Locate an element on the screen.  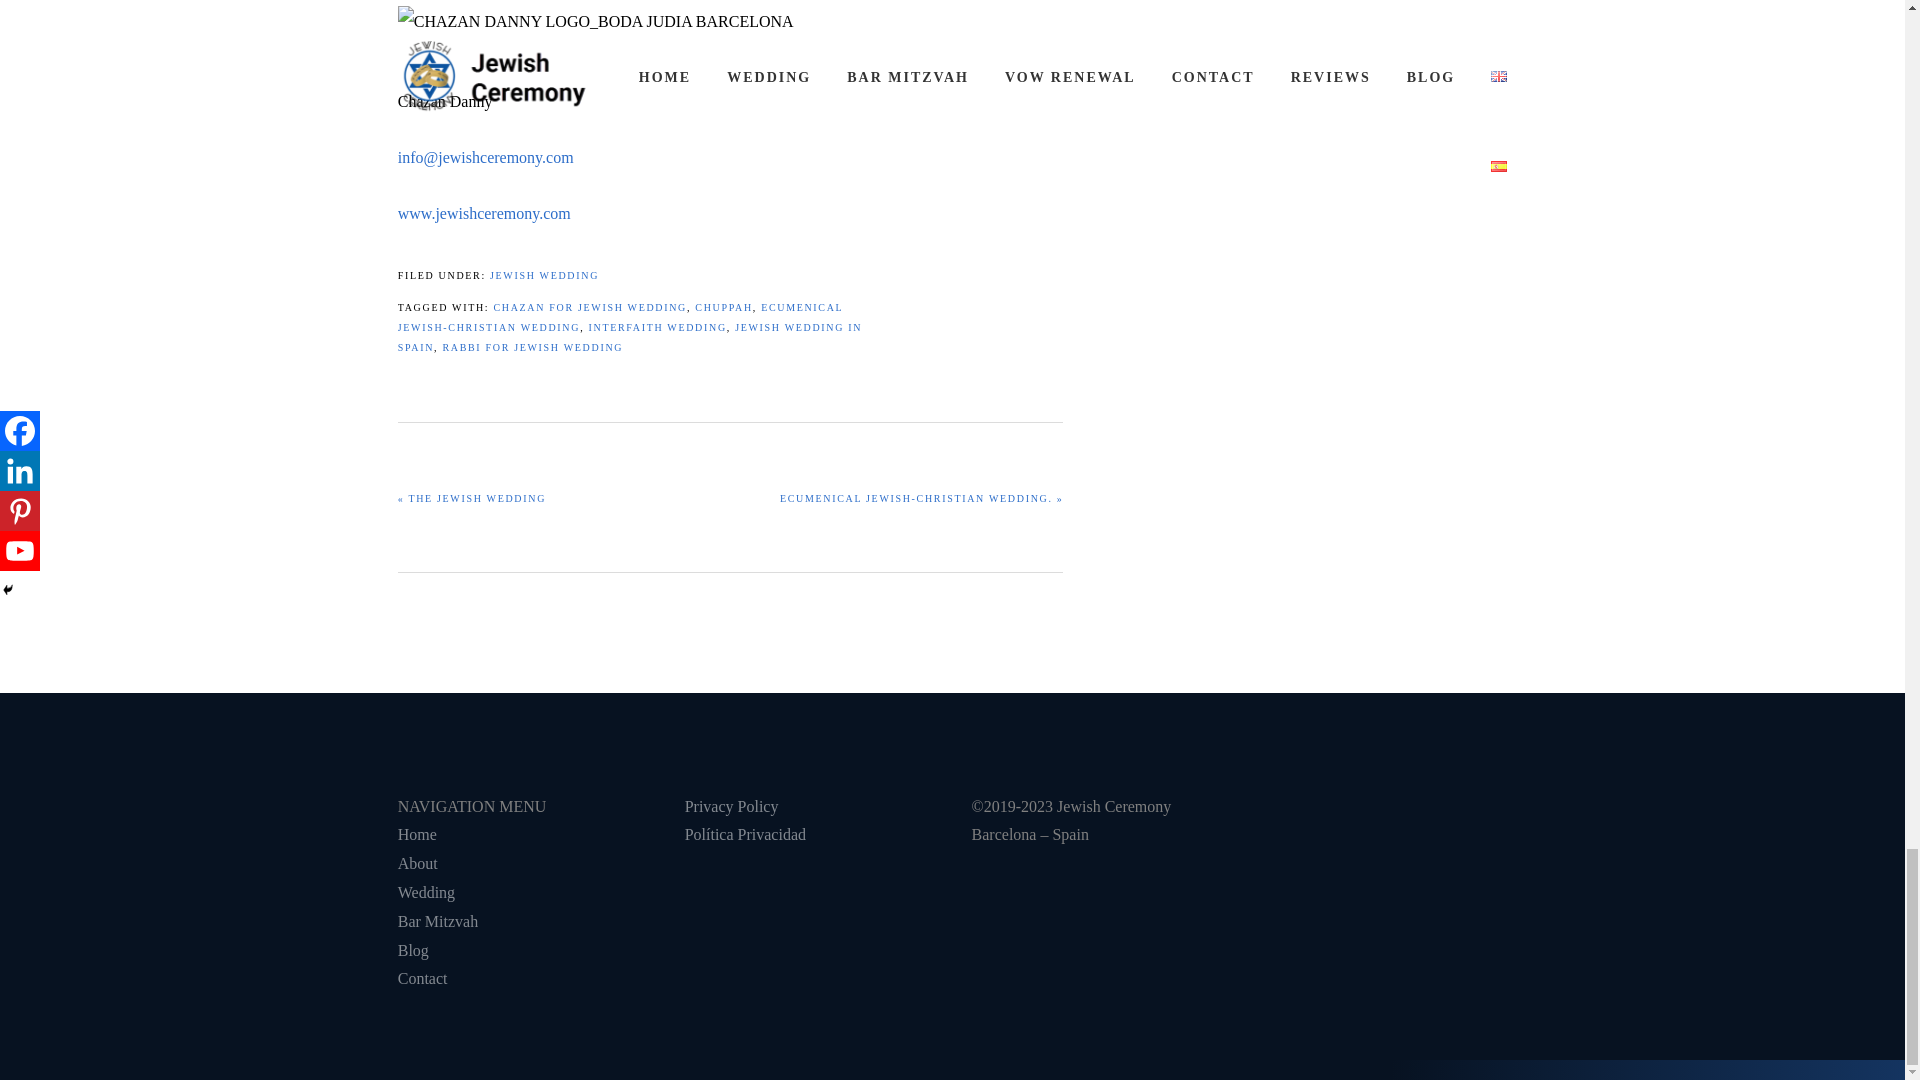
CHUPPAH is located at coordinates (724, 308).